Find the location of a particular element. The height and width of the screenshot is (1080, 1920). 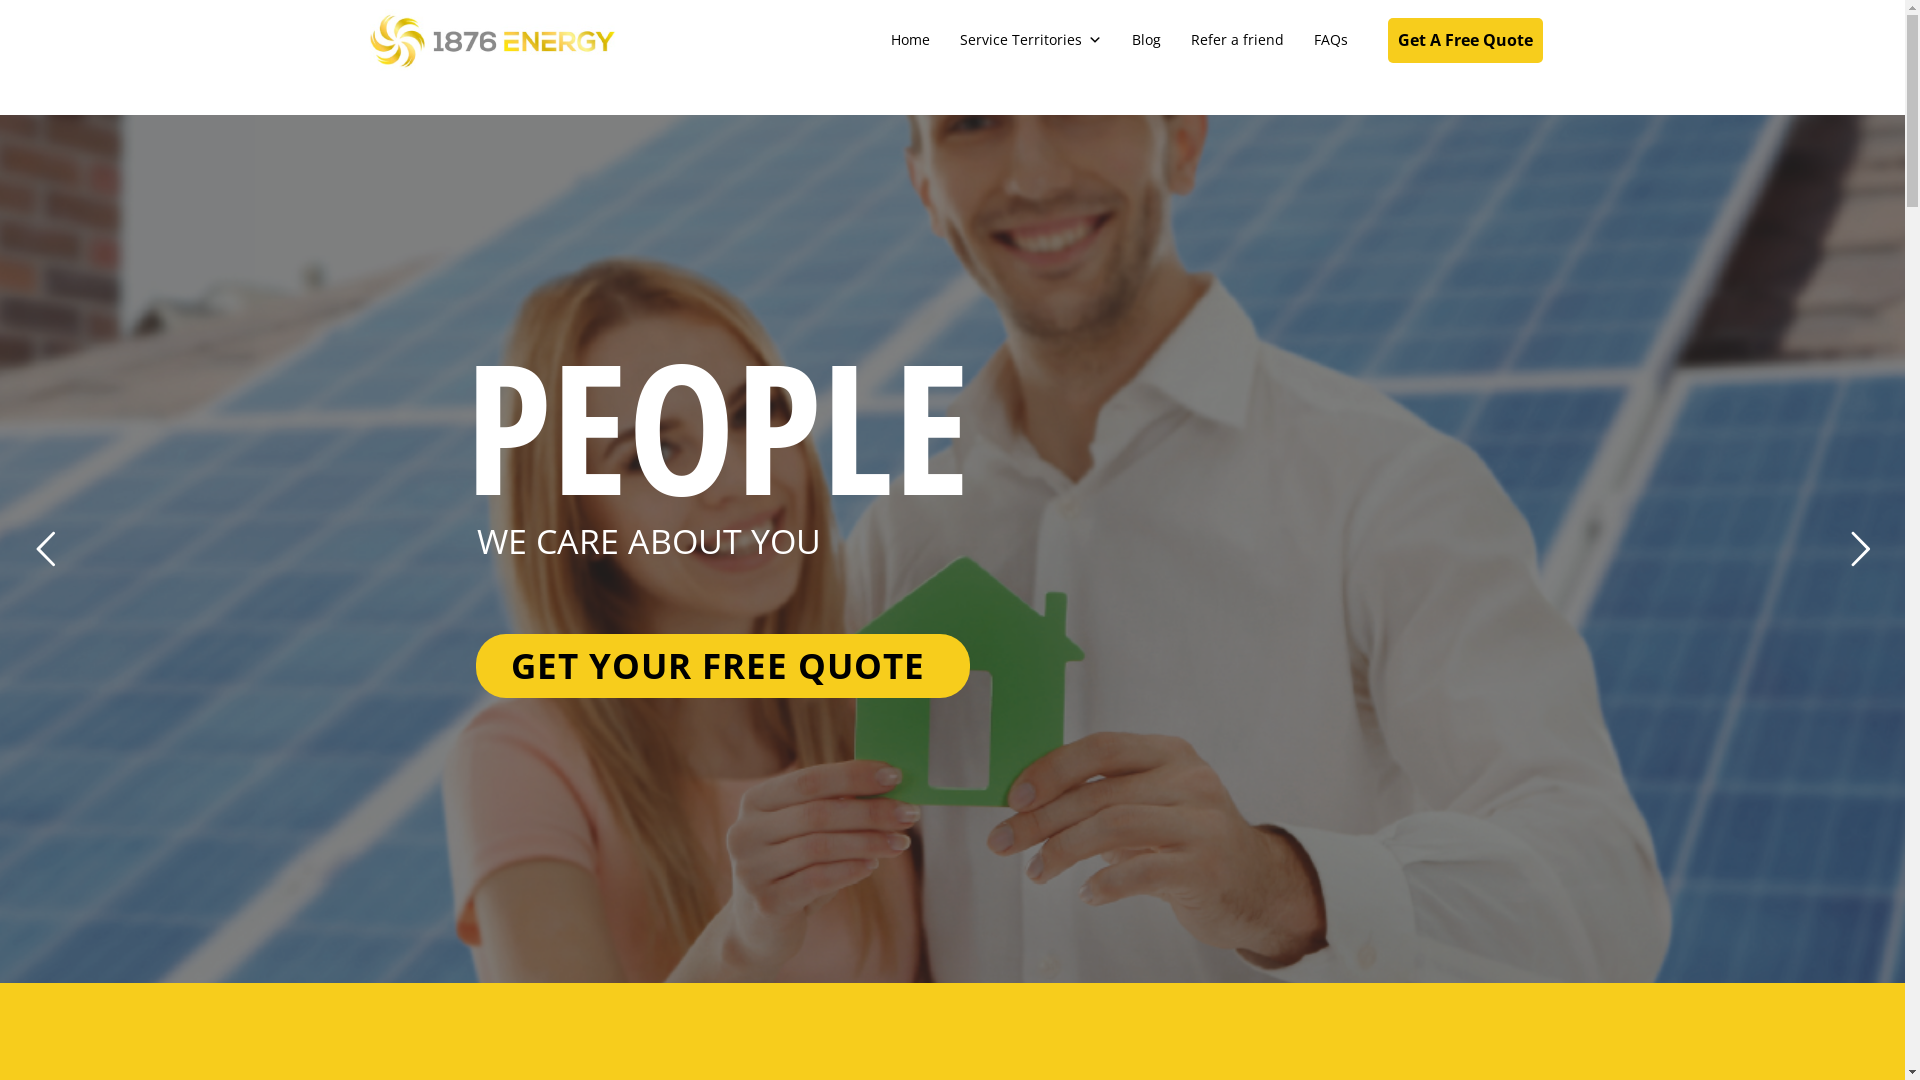

Refer a friend is located at coordinates (1236, 40).